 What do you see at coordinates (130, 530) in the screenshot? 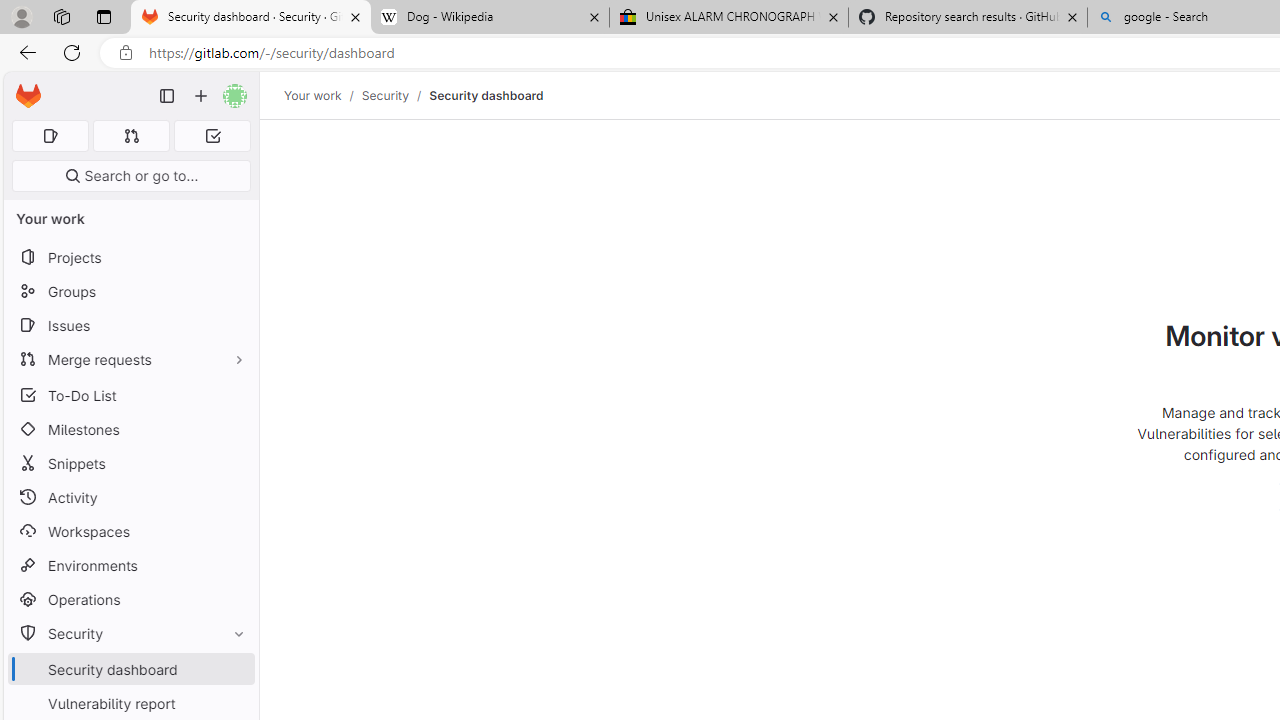
I see `Workspaces` at bounding box center [130, 530].